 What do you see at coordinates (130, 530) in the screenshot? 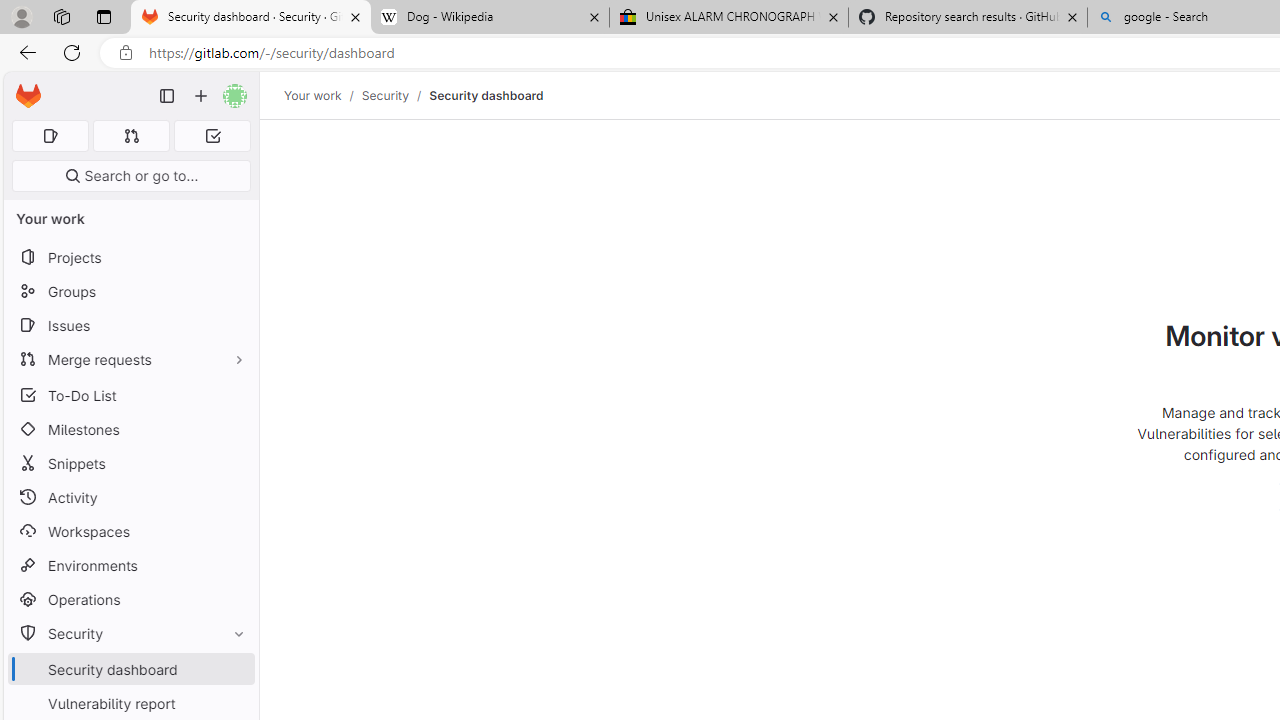
I see `Workspaces` at bounding box center [130, 530].